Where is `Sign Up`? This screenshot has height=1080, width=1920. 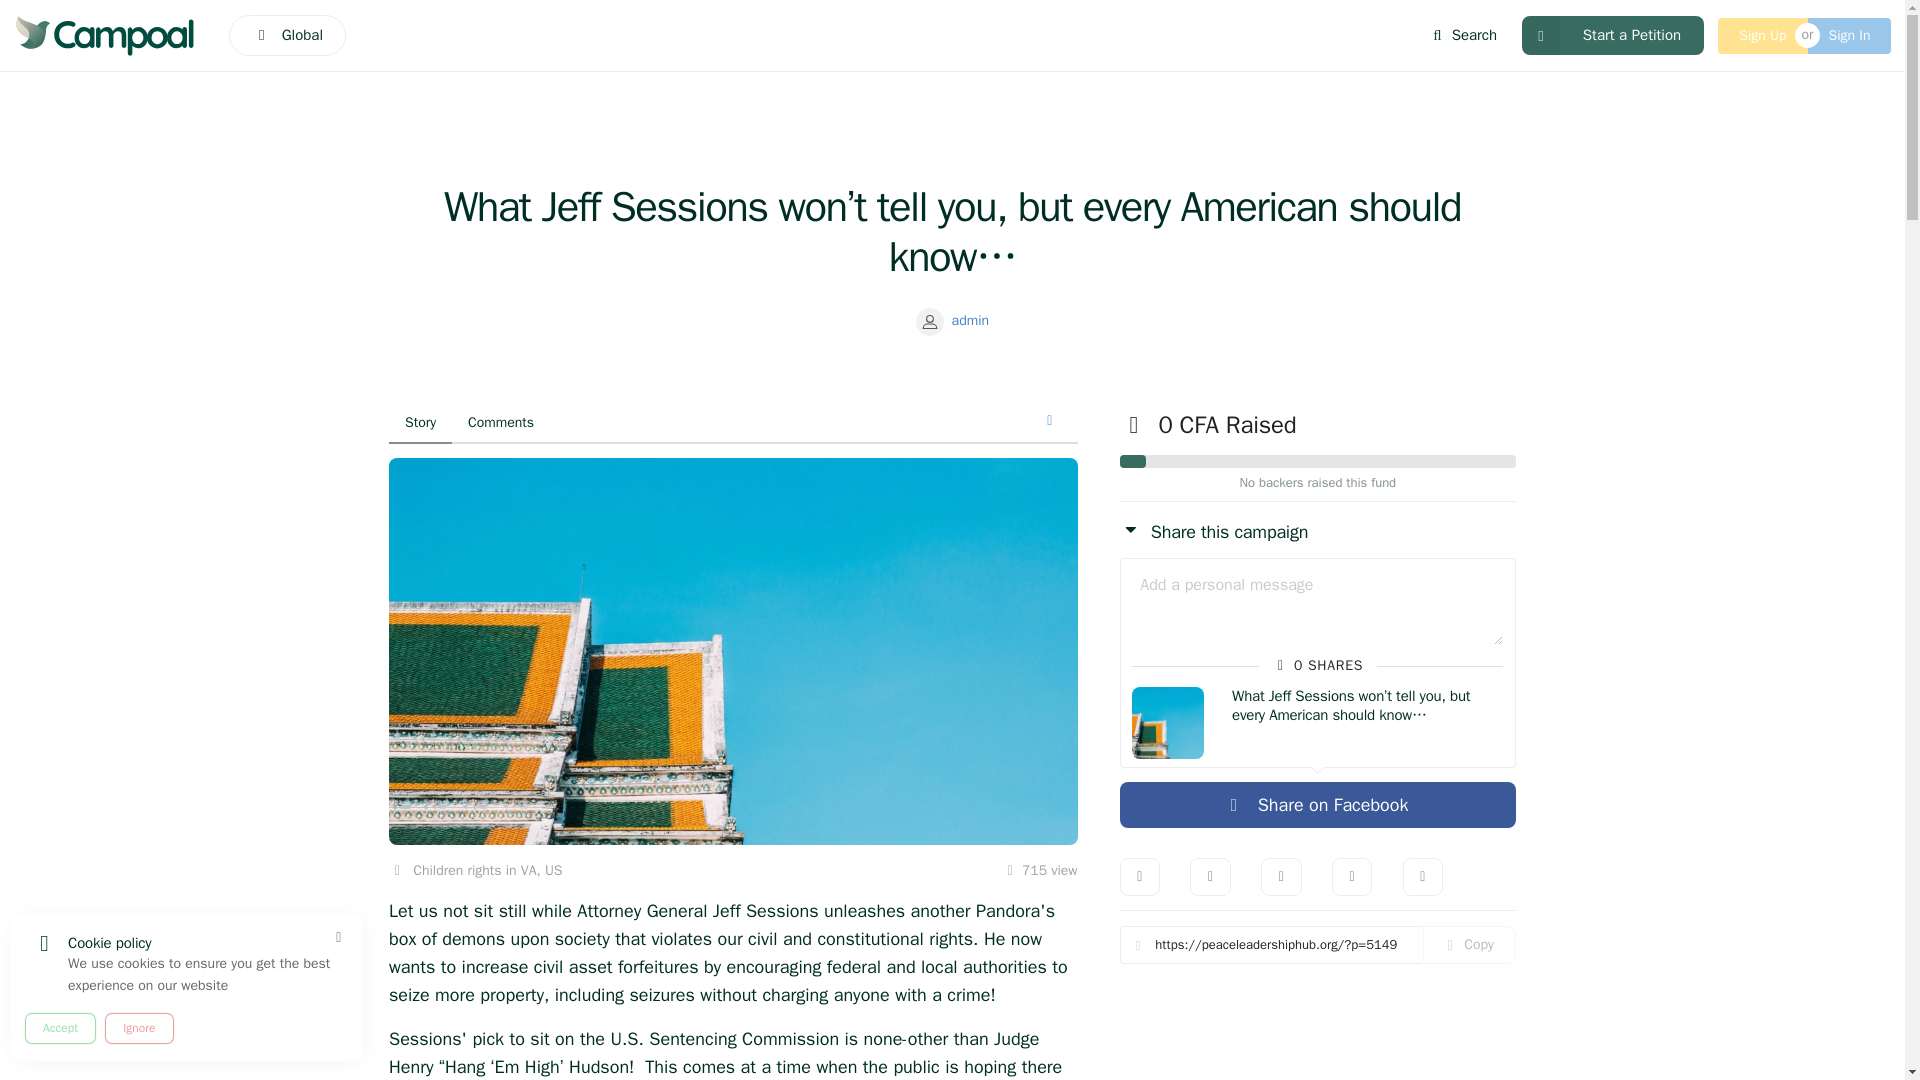 Sign Up is located at coordinates (1762, 36).